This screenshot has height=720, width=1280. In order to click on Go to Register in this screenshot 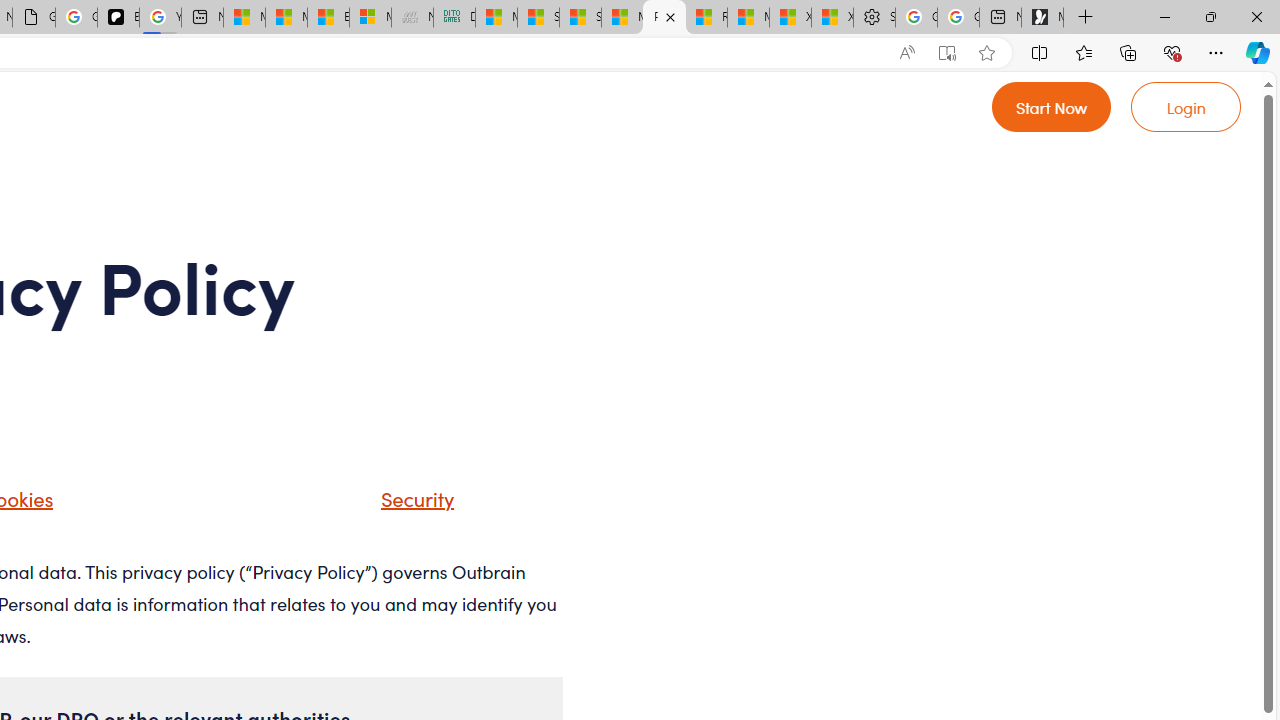, I will do `click(1052, 106)`.